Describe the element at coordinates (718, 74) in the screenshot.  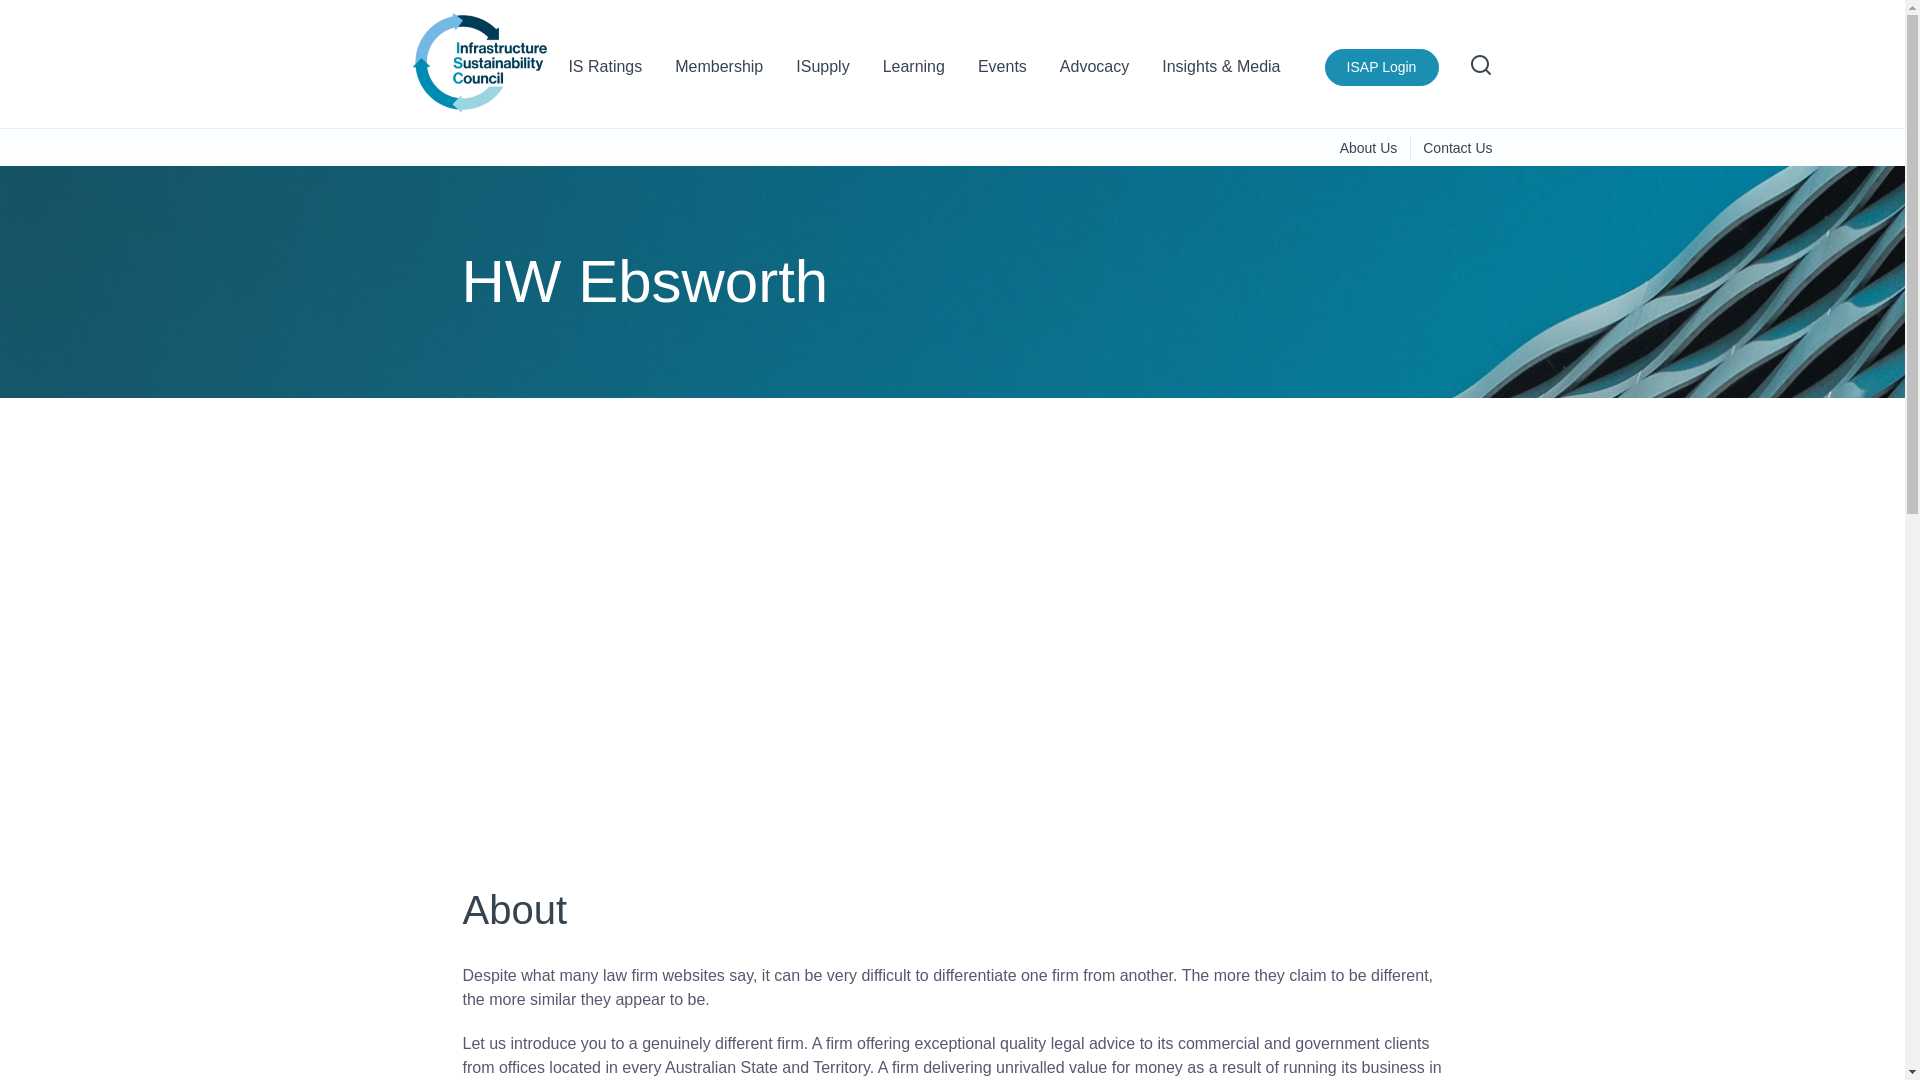
I see `Membership` at that location.